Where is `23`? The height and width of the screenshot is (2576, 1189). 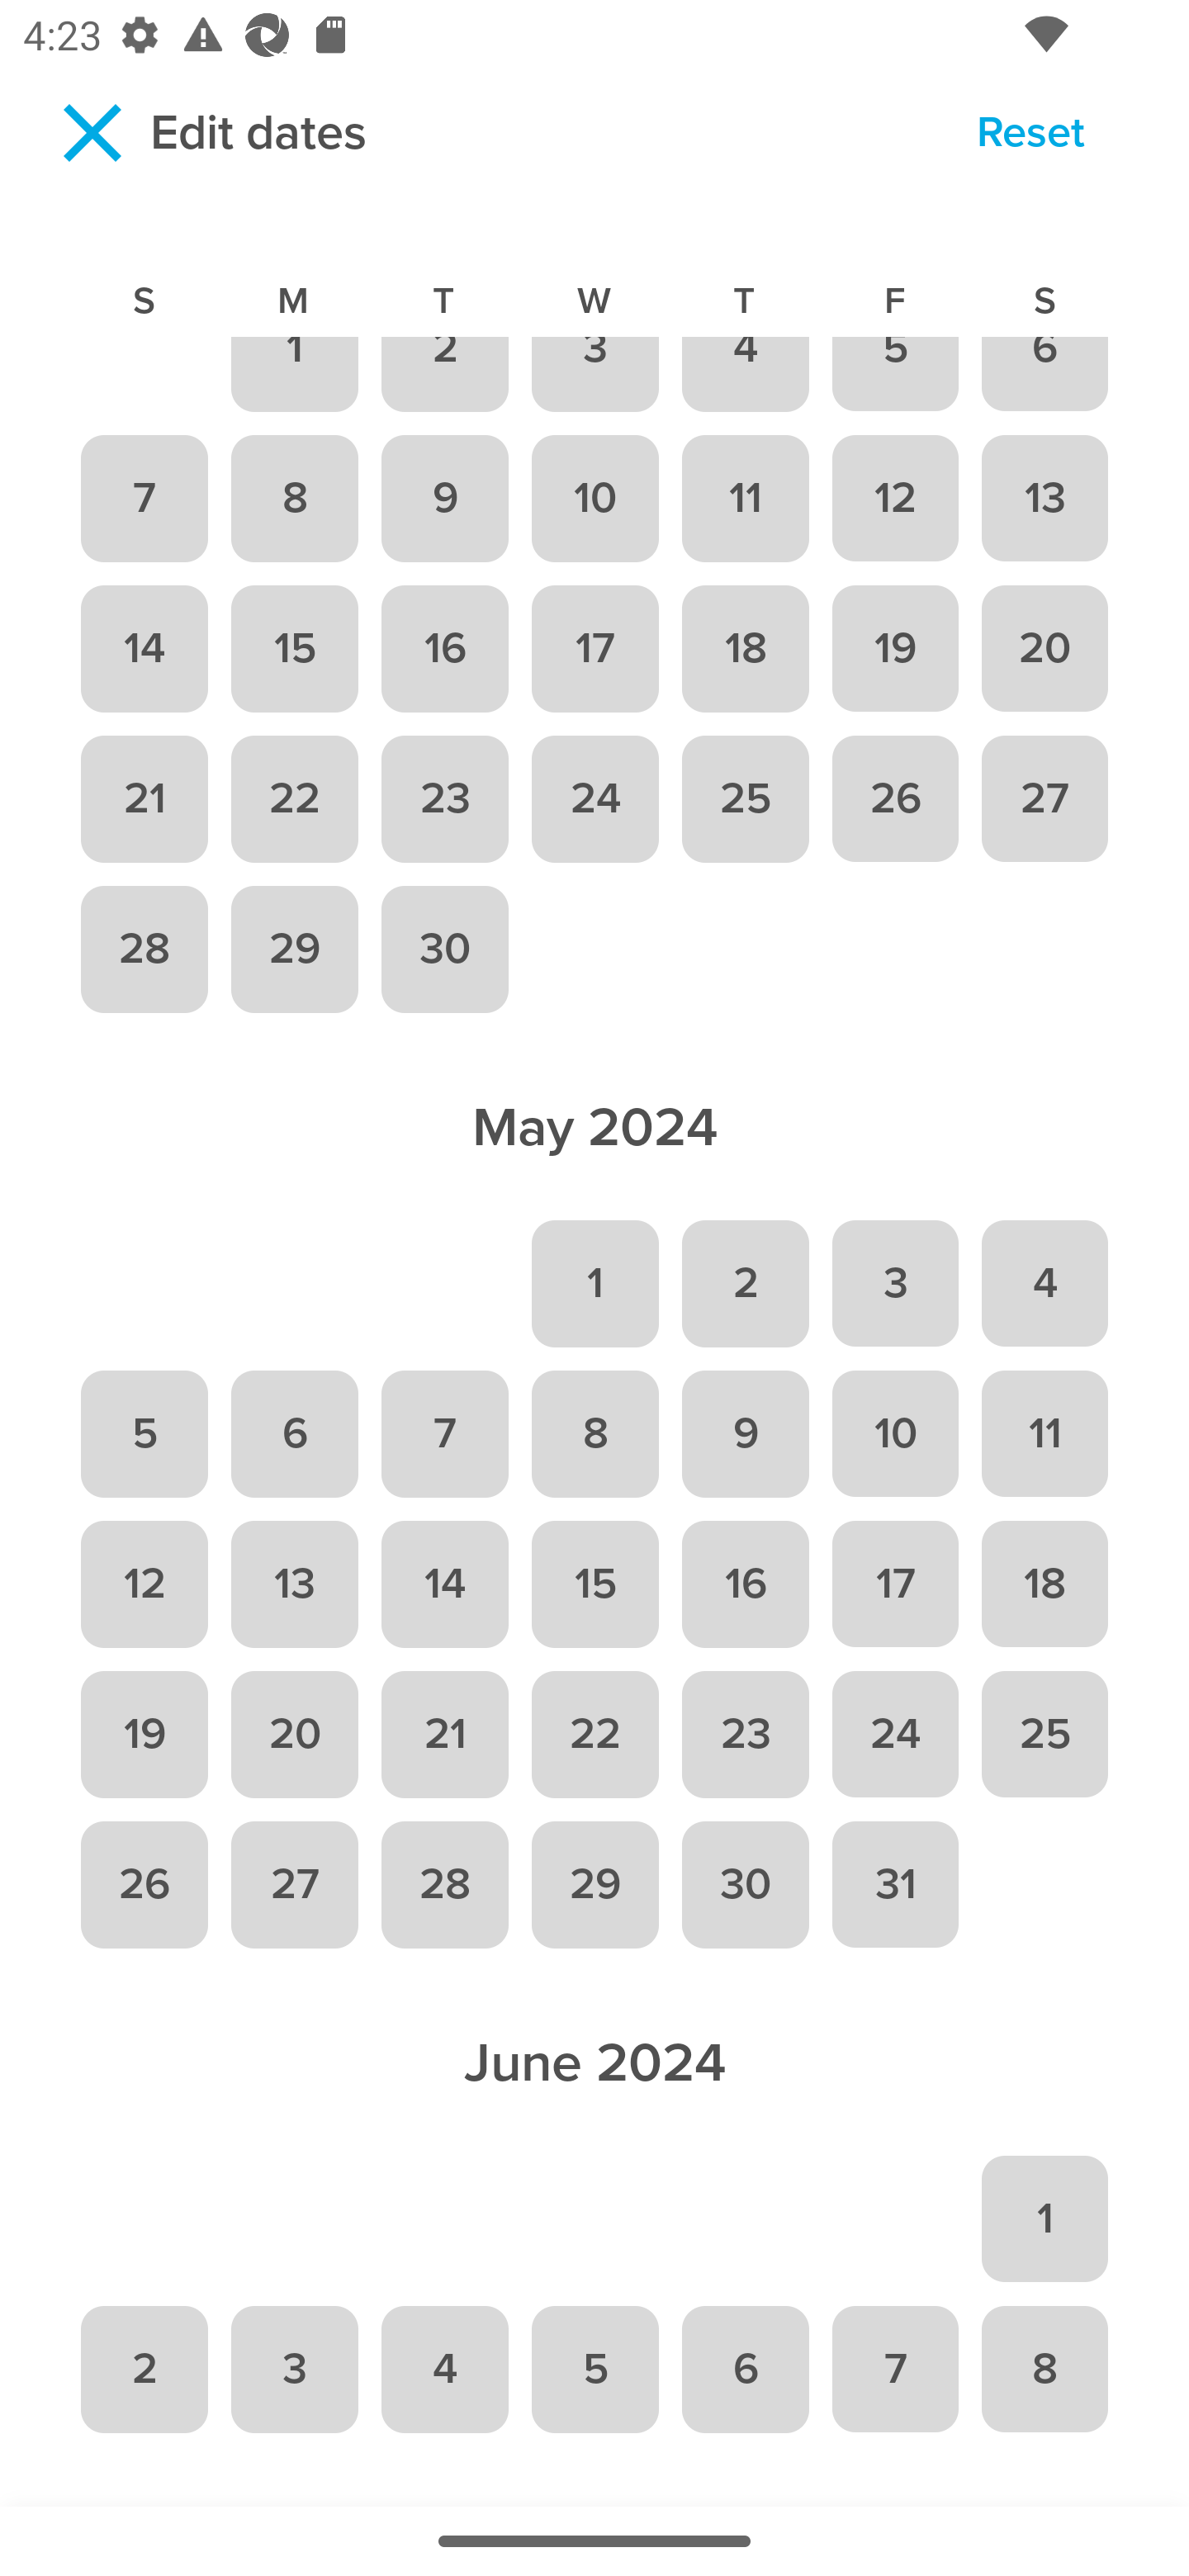
23 is located at coordinates (745, 1734).